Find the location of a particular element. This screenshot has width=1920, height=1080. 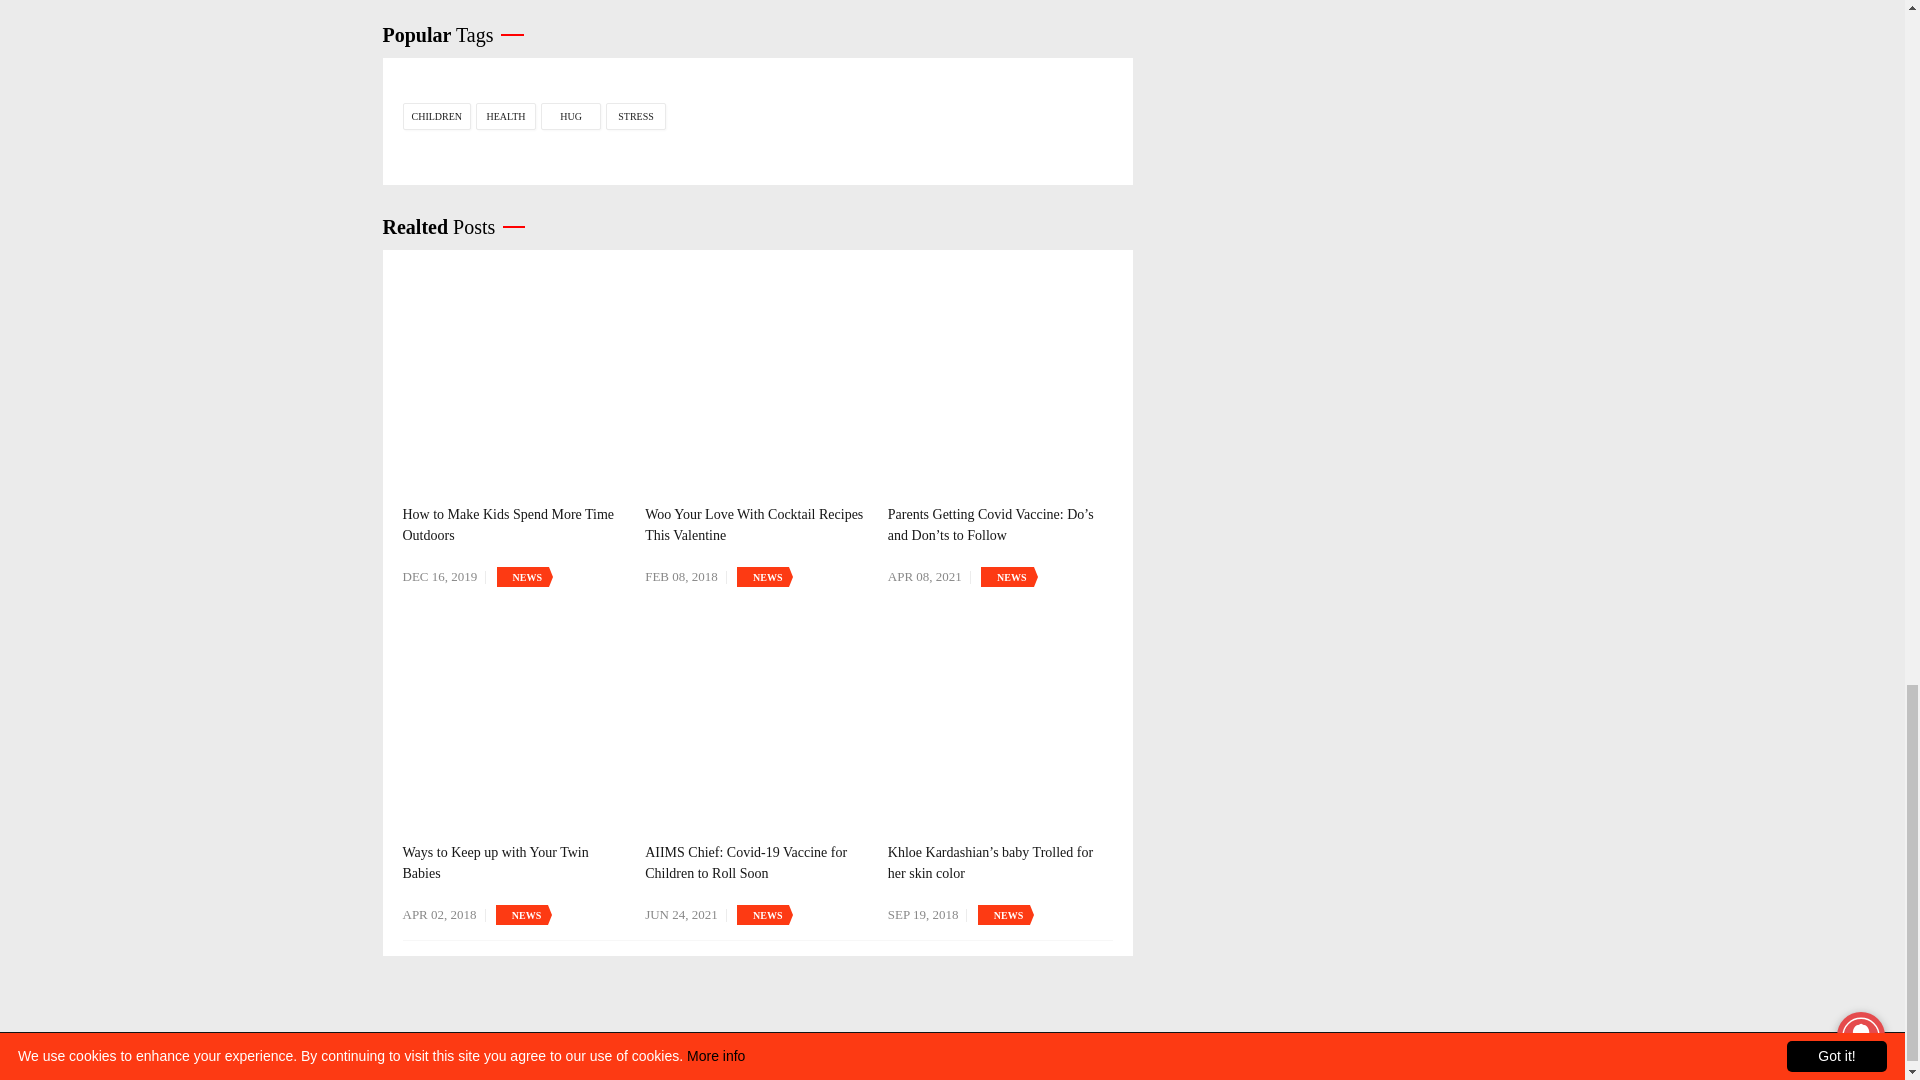

Hug Tag is located at coordinates (570, 116).